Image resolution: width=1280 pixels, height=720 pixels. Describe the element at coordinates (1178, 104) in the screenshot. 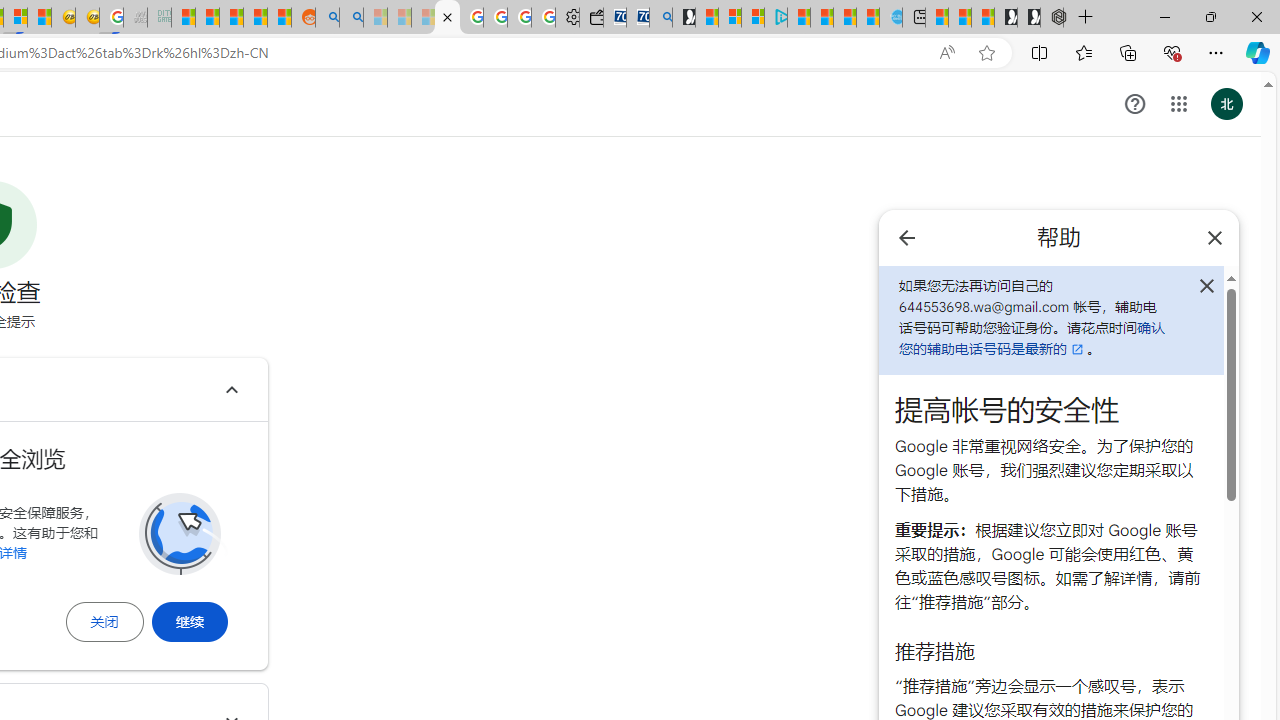

I see `Class: gb_E` at that location.